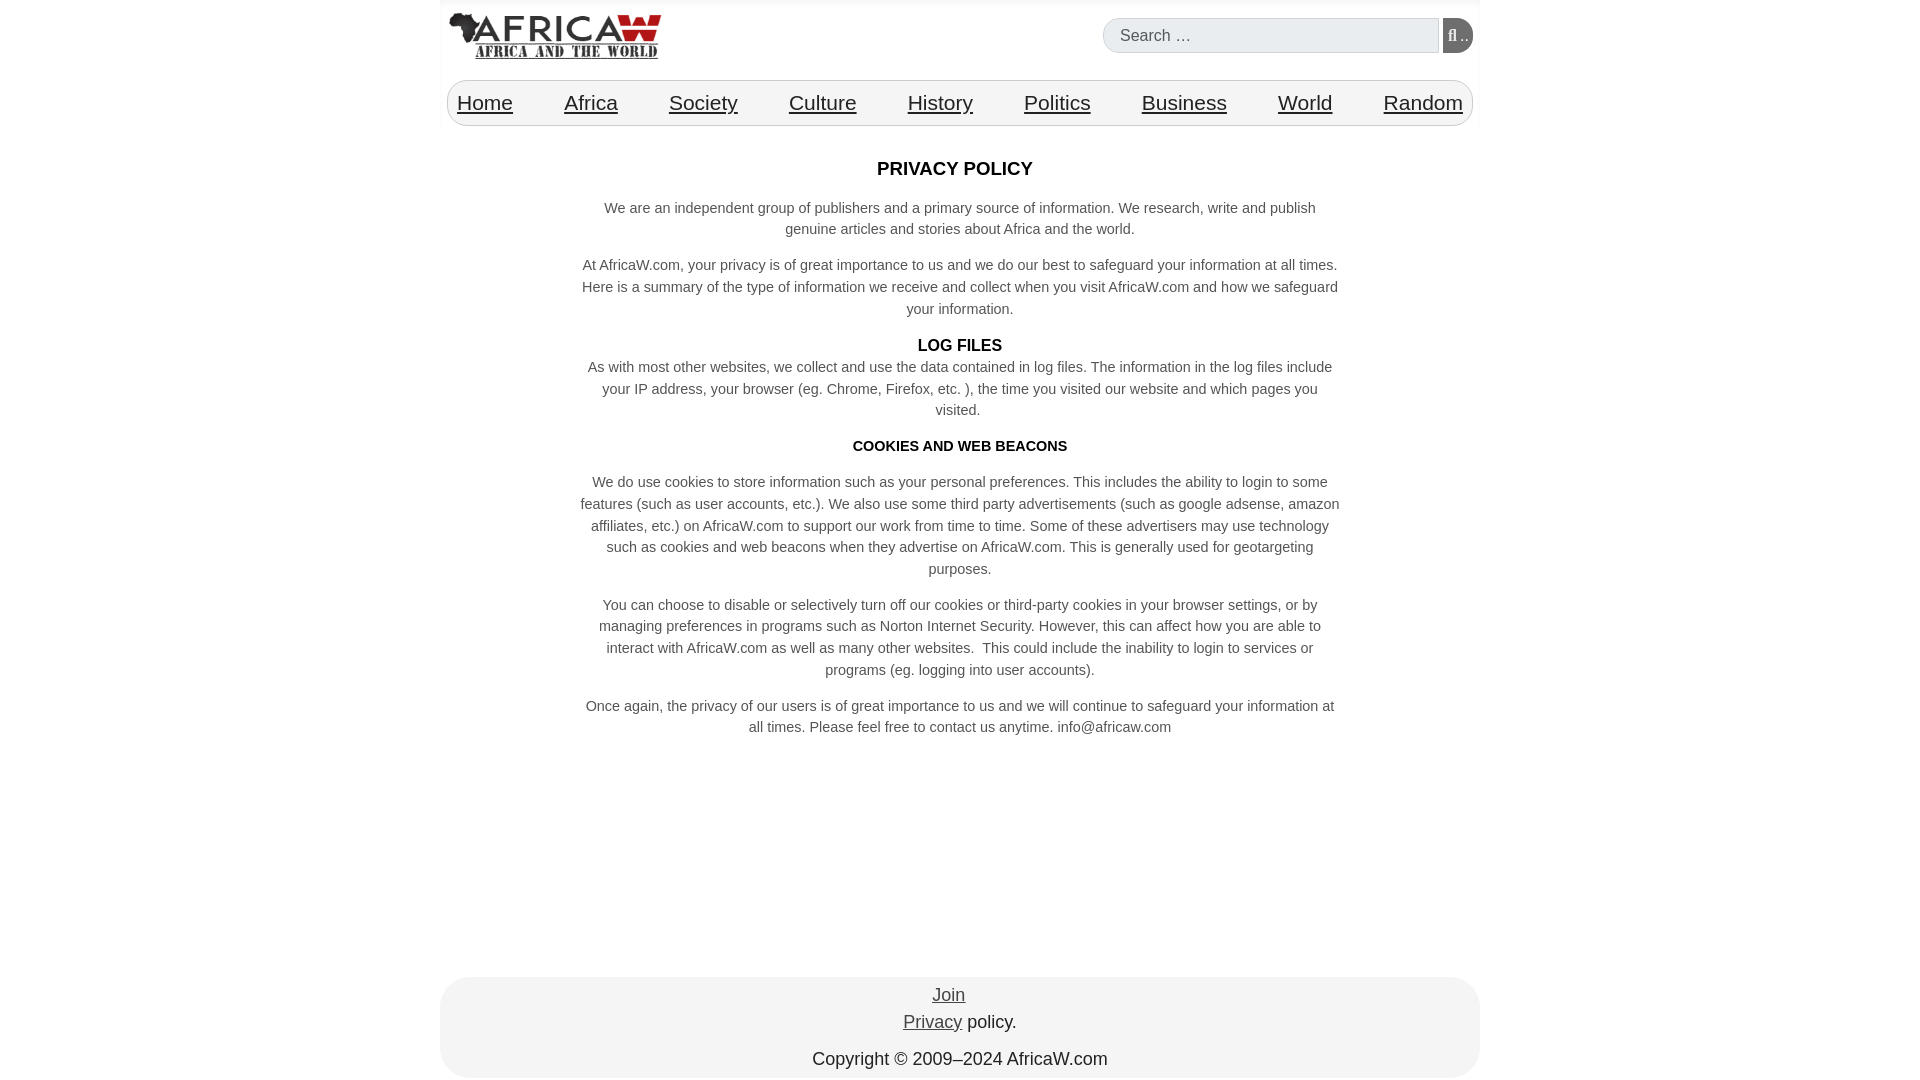 The image size is (1920, 1080). Describe the element at coordinates (703, 102) in the screenshot. I see `Society` at that location.